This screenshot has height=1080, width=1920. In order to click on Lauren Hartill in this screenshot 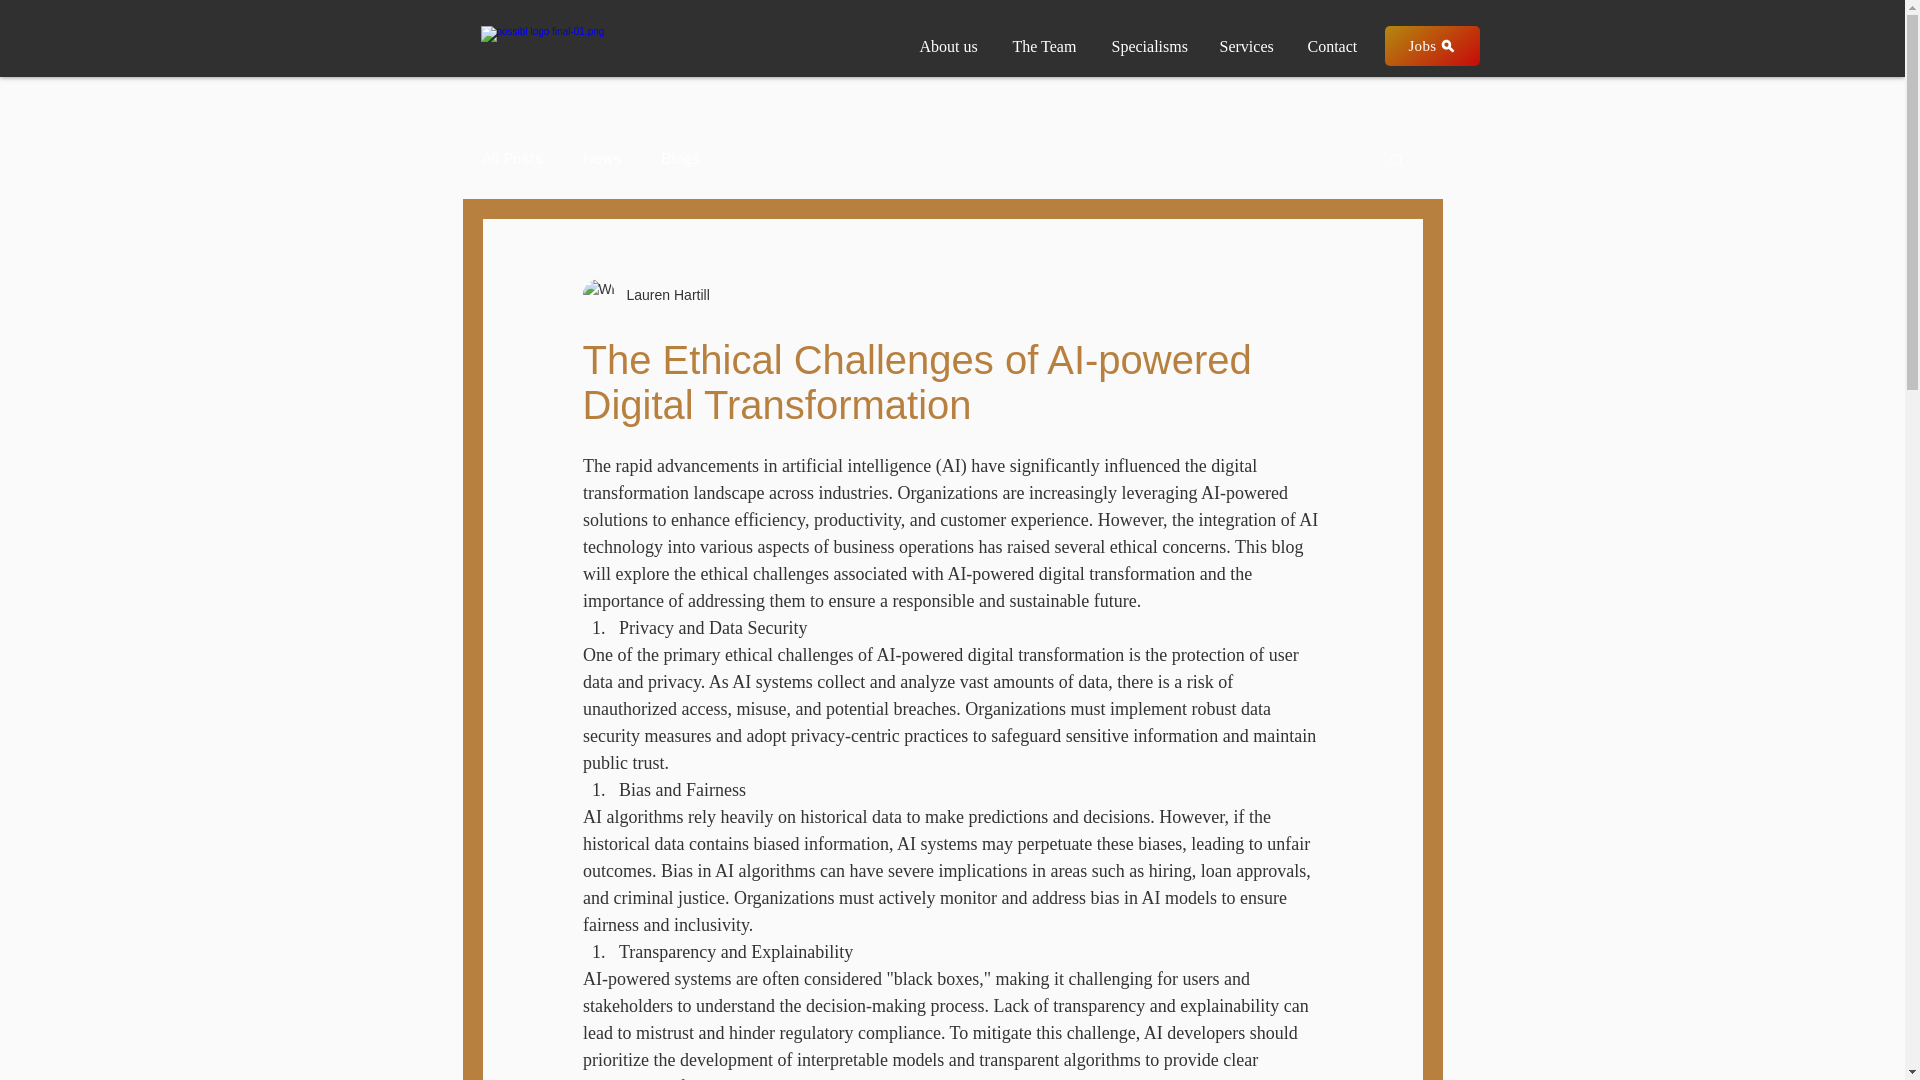, I will do `click(661, 294)`.